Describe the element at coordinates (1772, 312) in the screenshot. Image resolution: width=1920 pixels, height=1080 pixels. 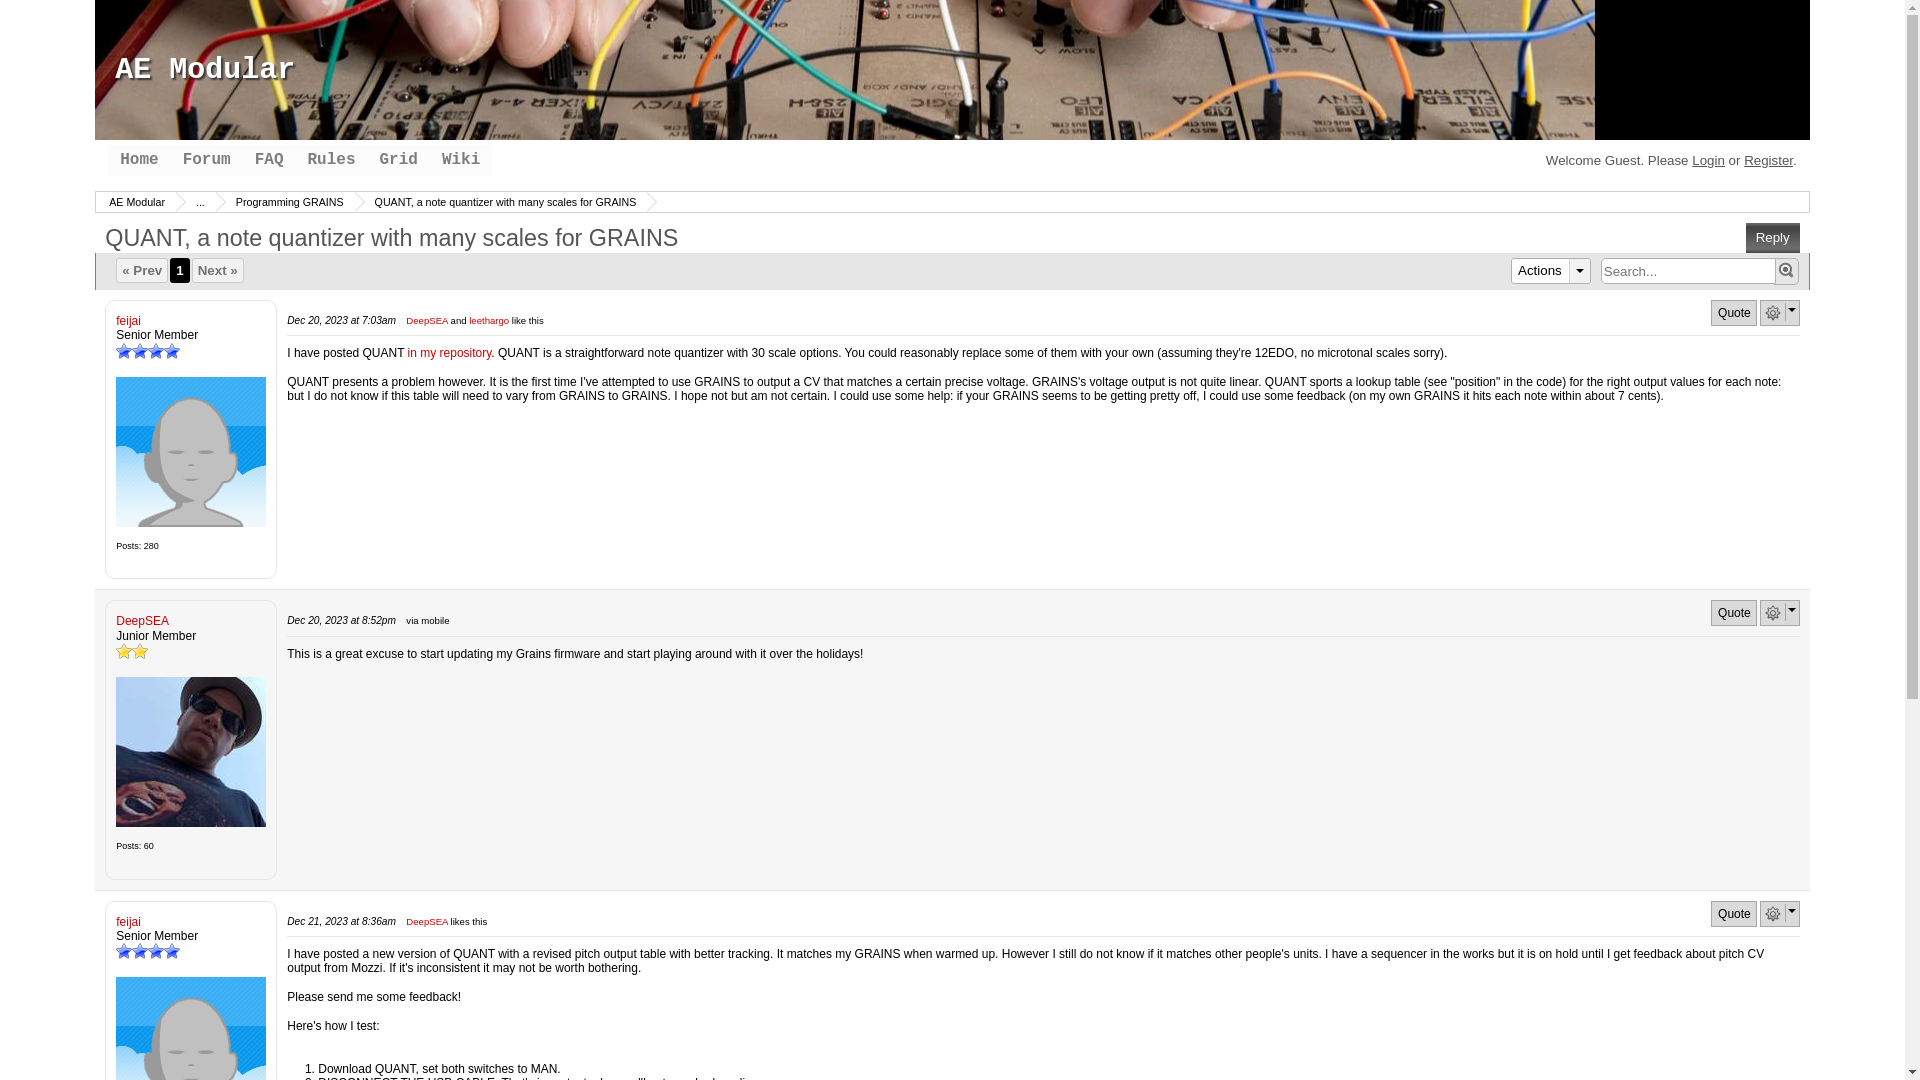
I see `Post Options` at that location.